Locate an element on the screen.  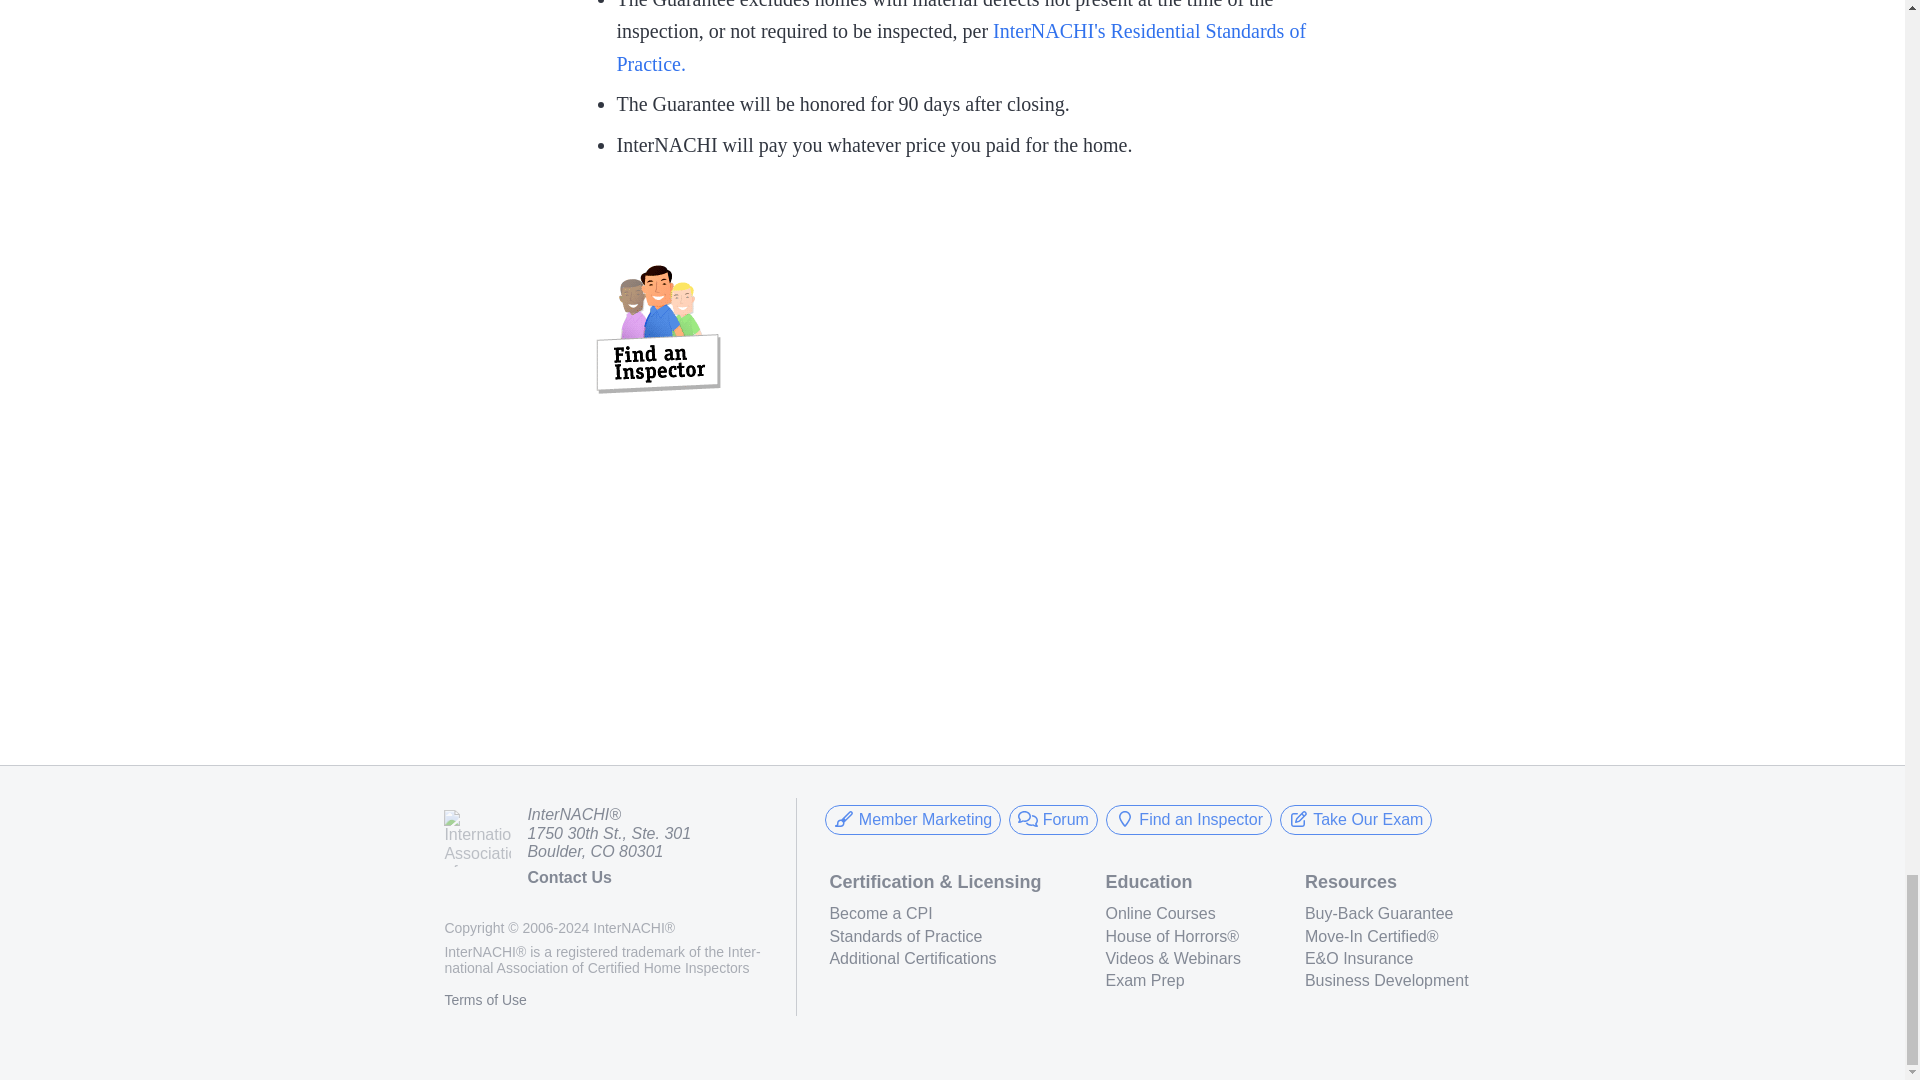
InterNACHI's Residential Standards of Practice. is located at coordinates (960, 47).